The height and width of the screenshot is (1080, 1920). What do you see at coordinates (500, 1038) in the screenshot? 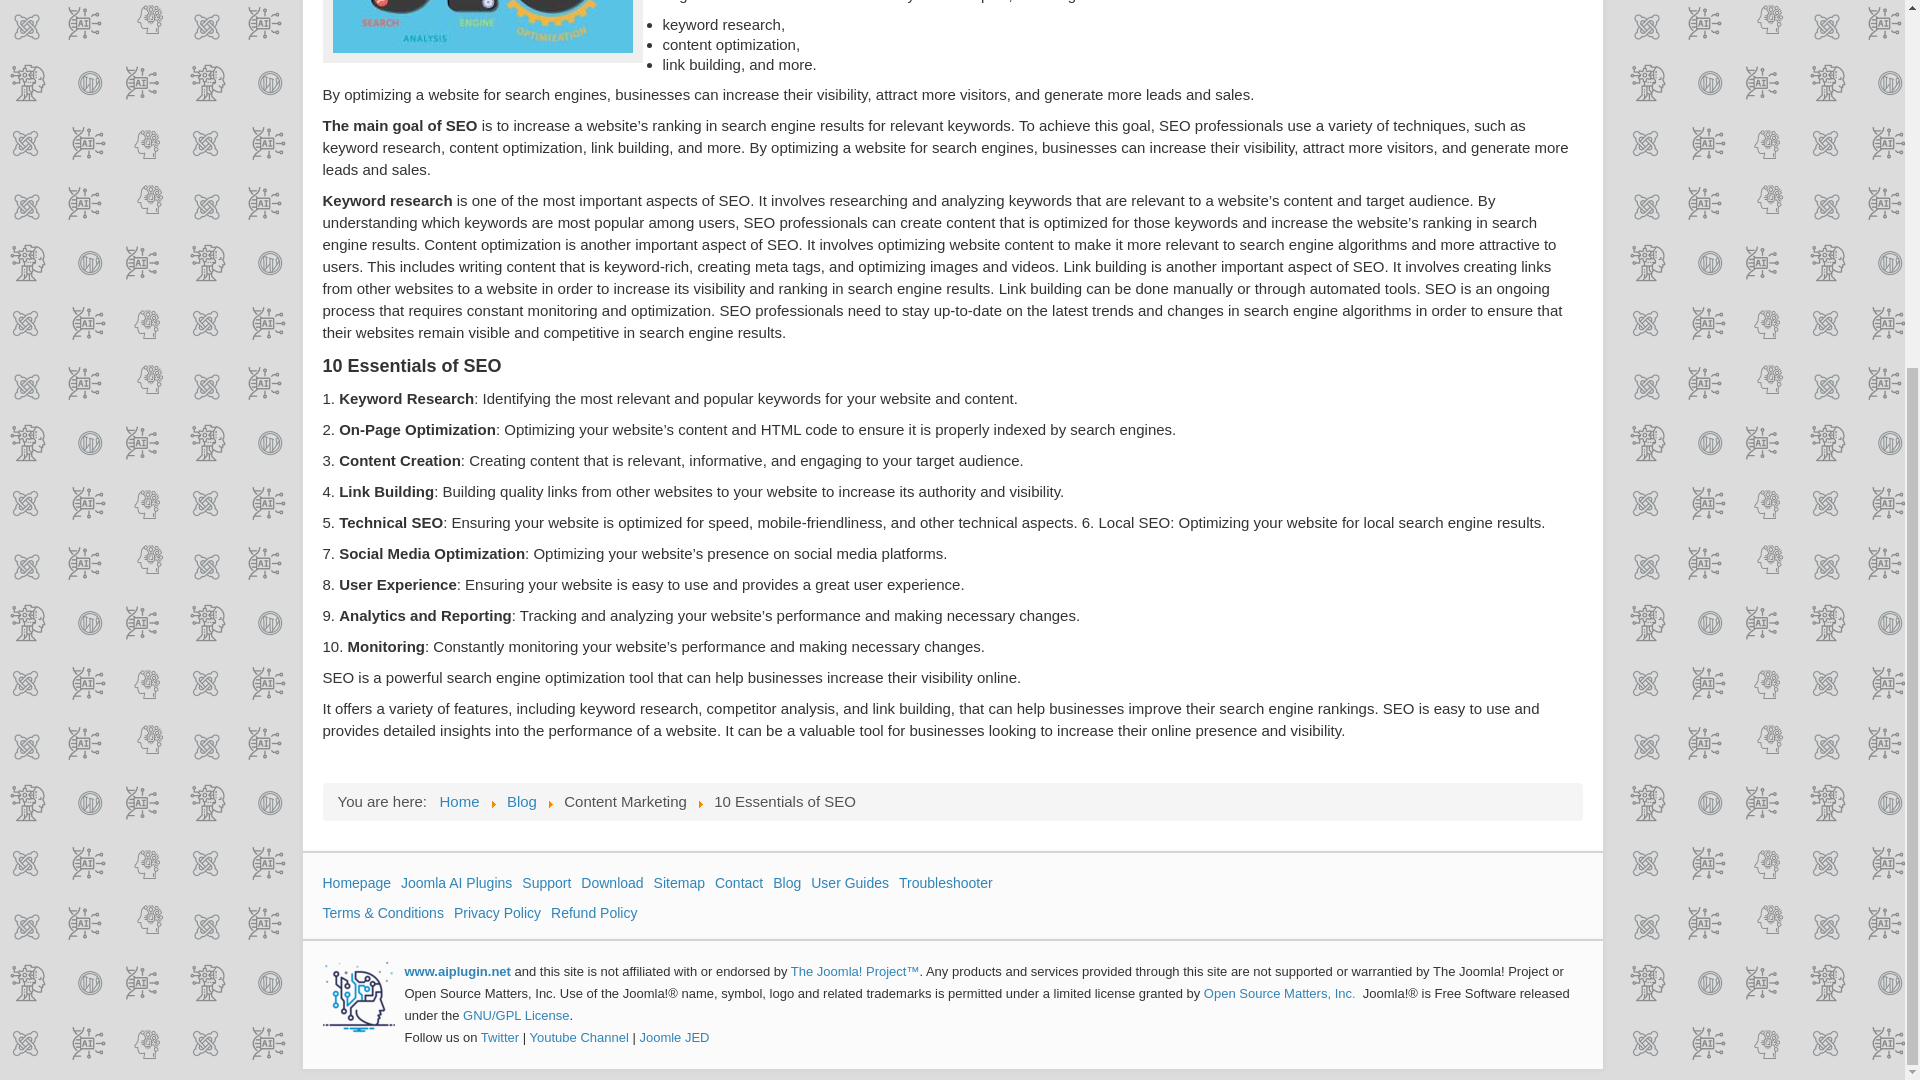
I see `Twitter` at bounding box center [500, 1038].